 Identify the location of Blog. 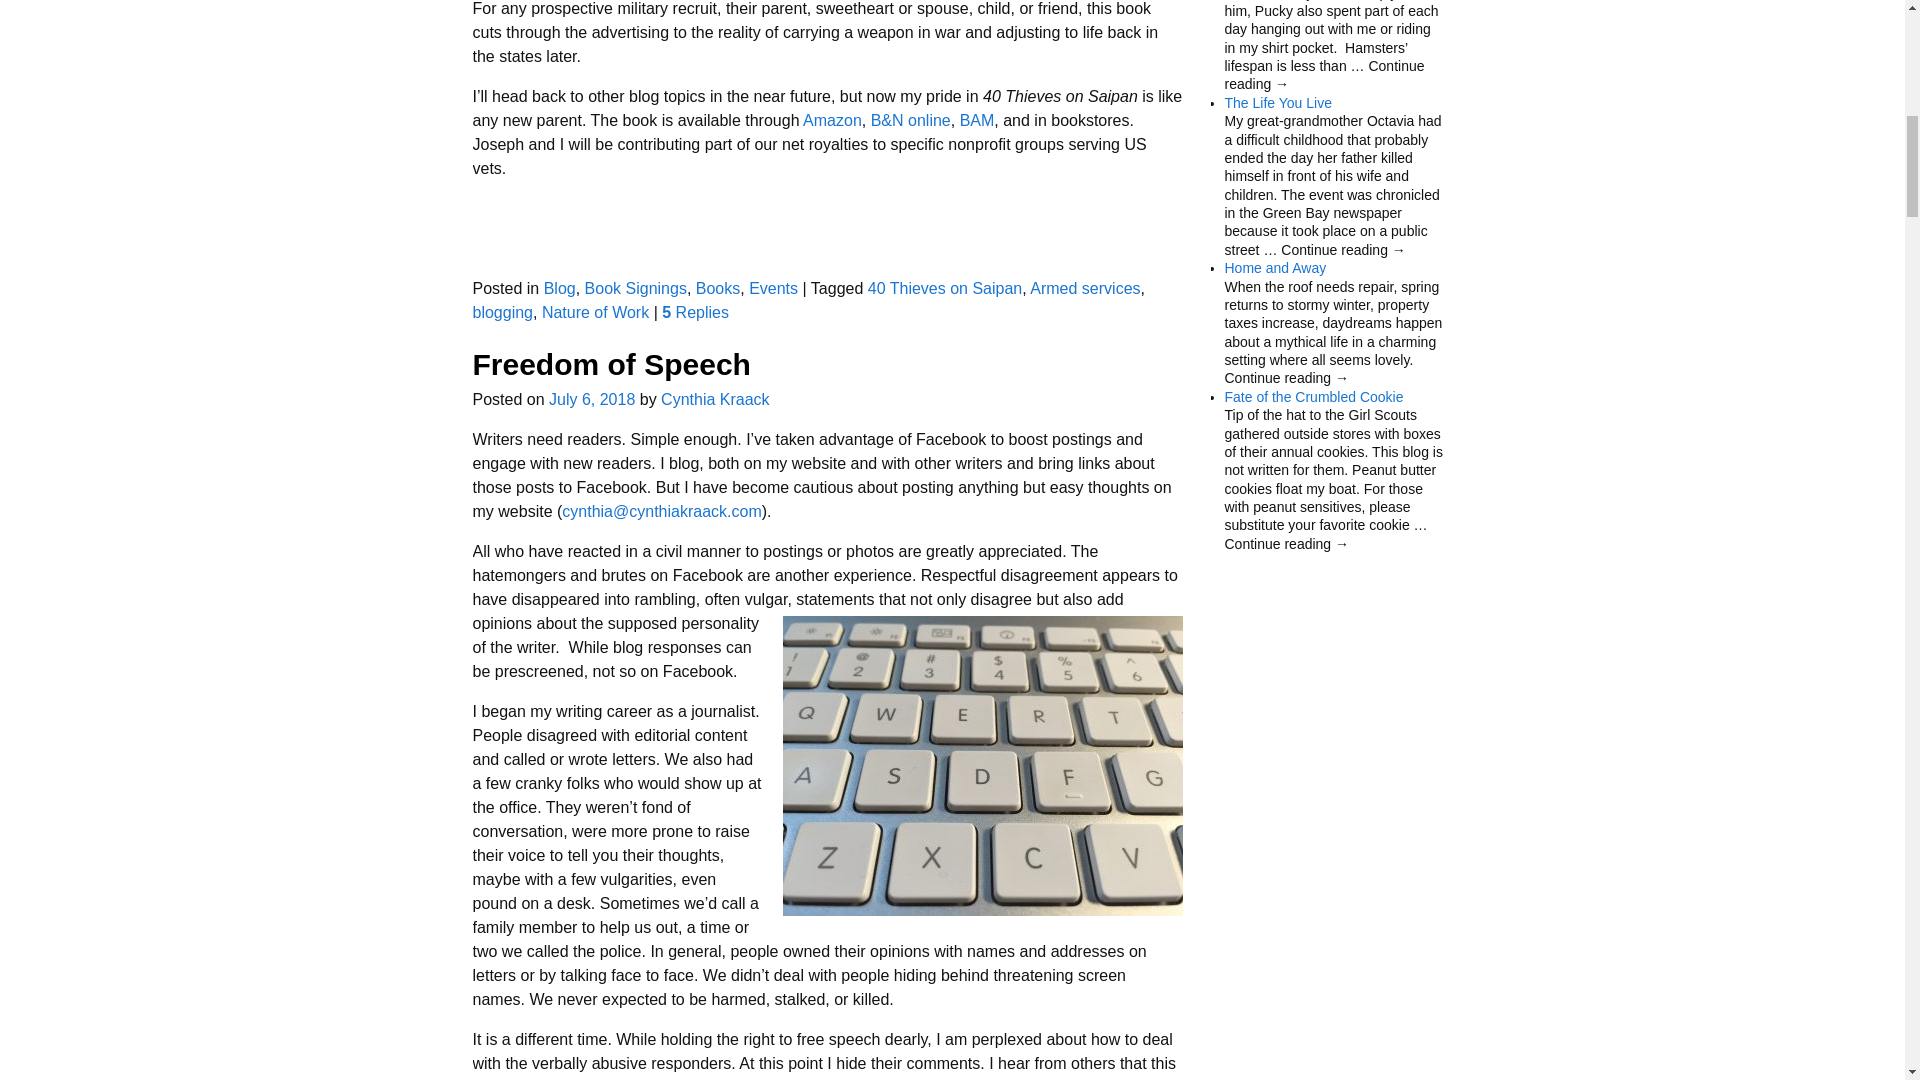
(560, 288).